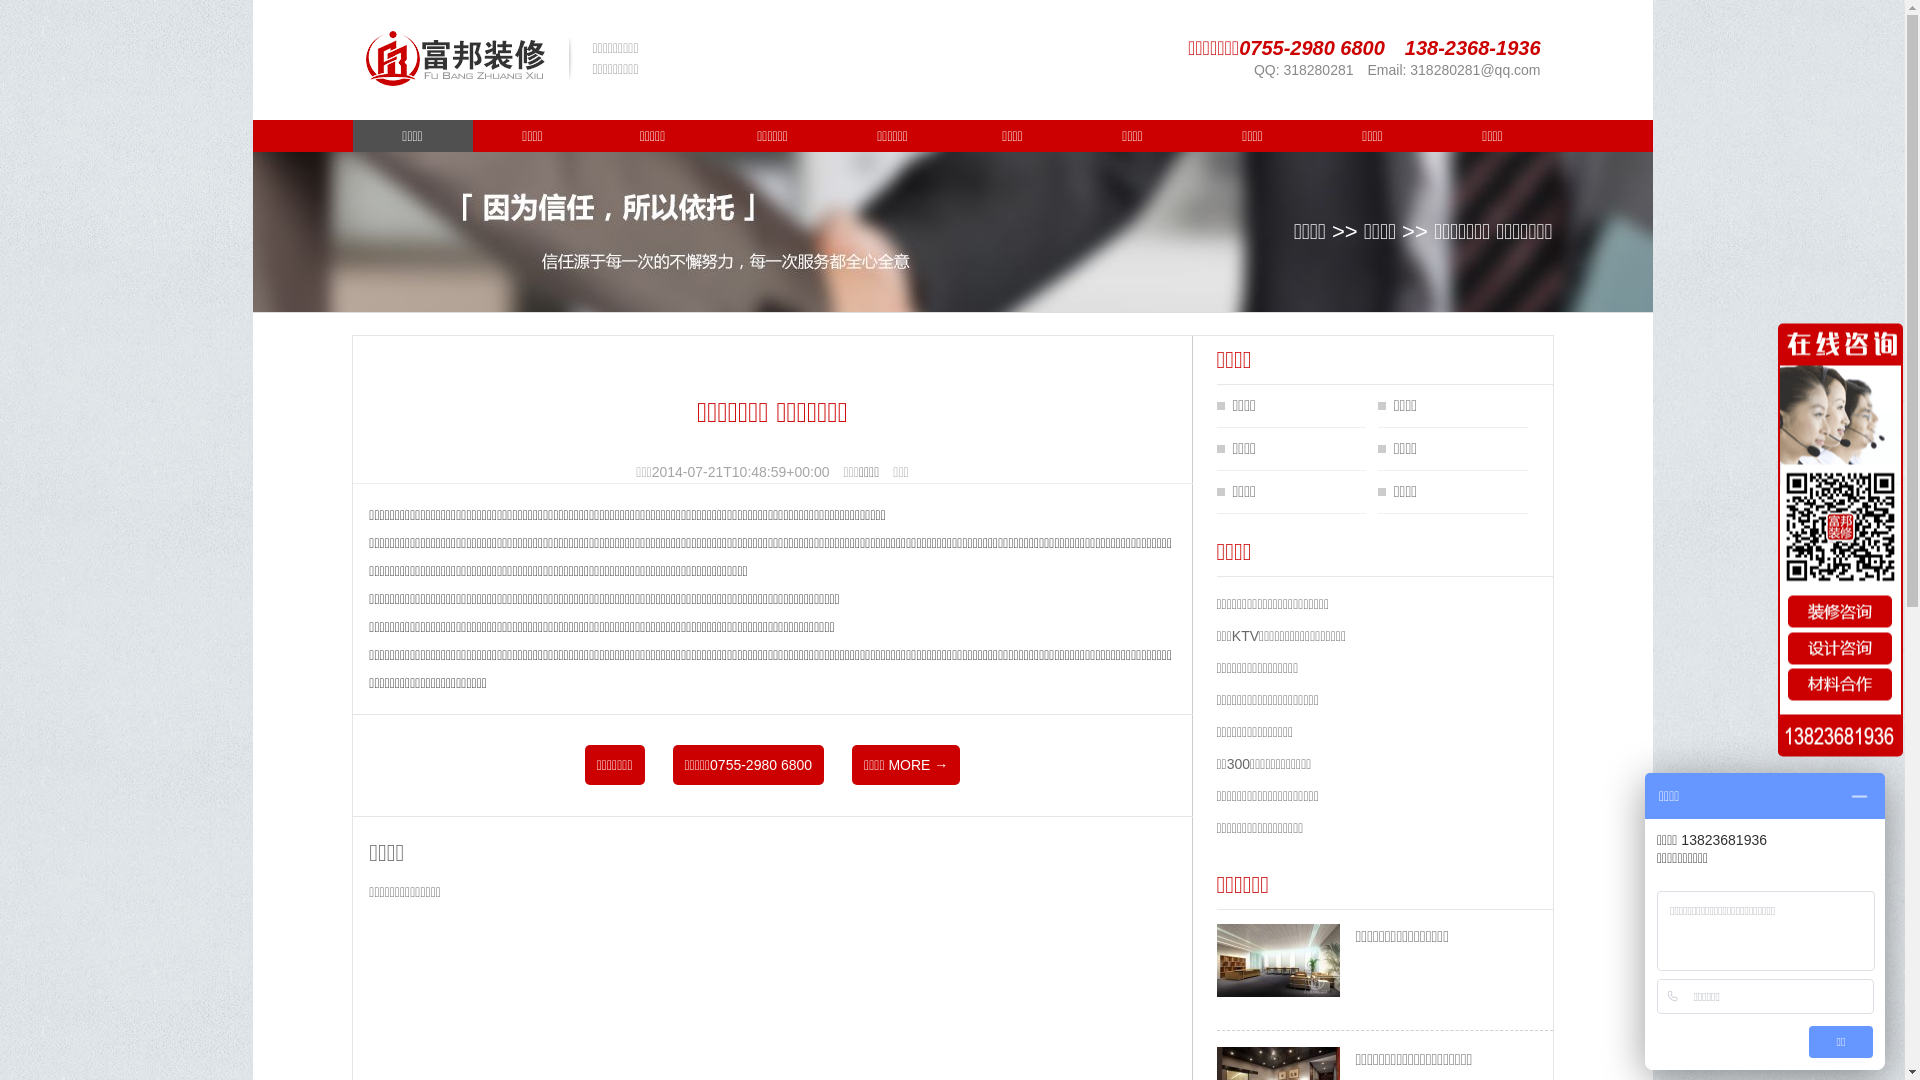  What do you see at coordinates (1304, 70) in the screenshot?
I see `QQ: 318280281` at bounding box center [1304, 70].